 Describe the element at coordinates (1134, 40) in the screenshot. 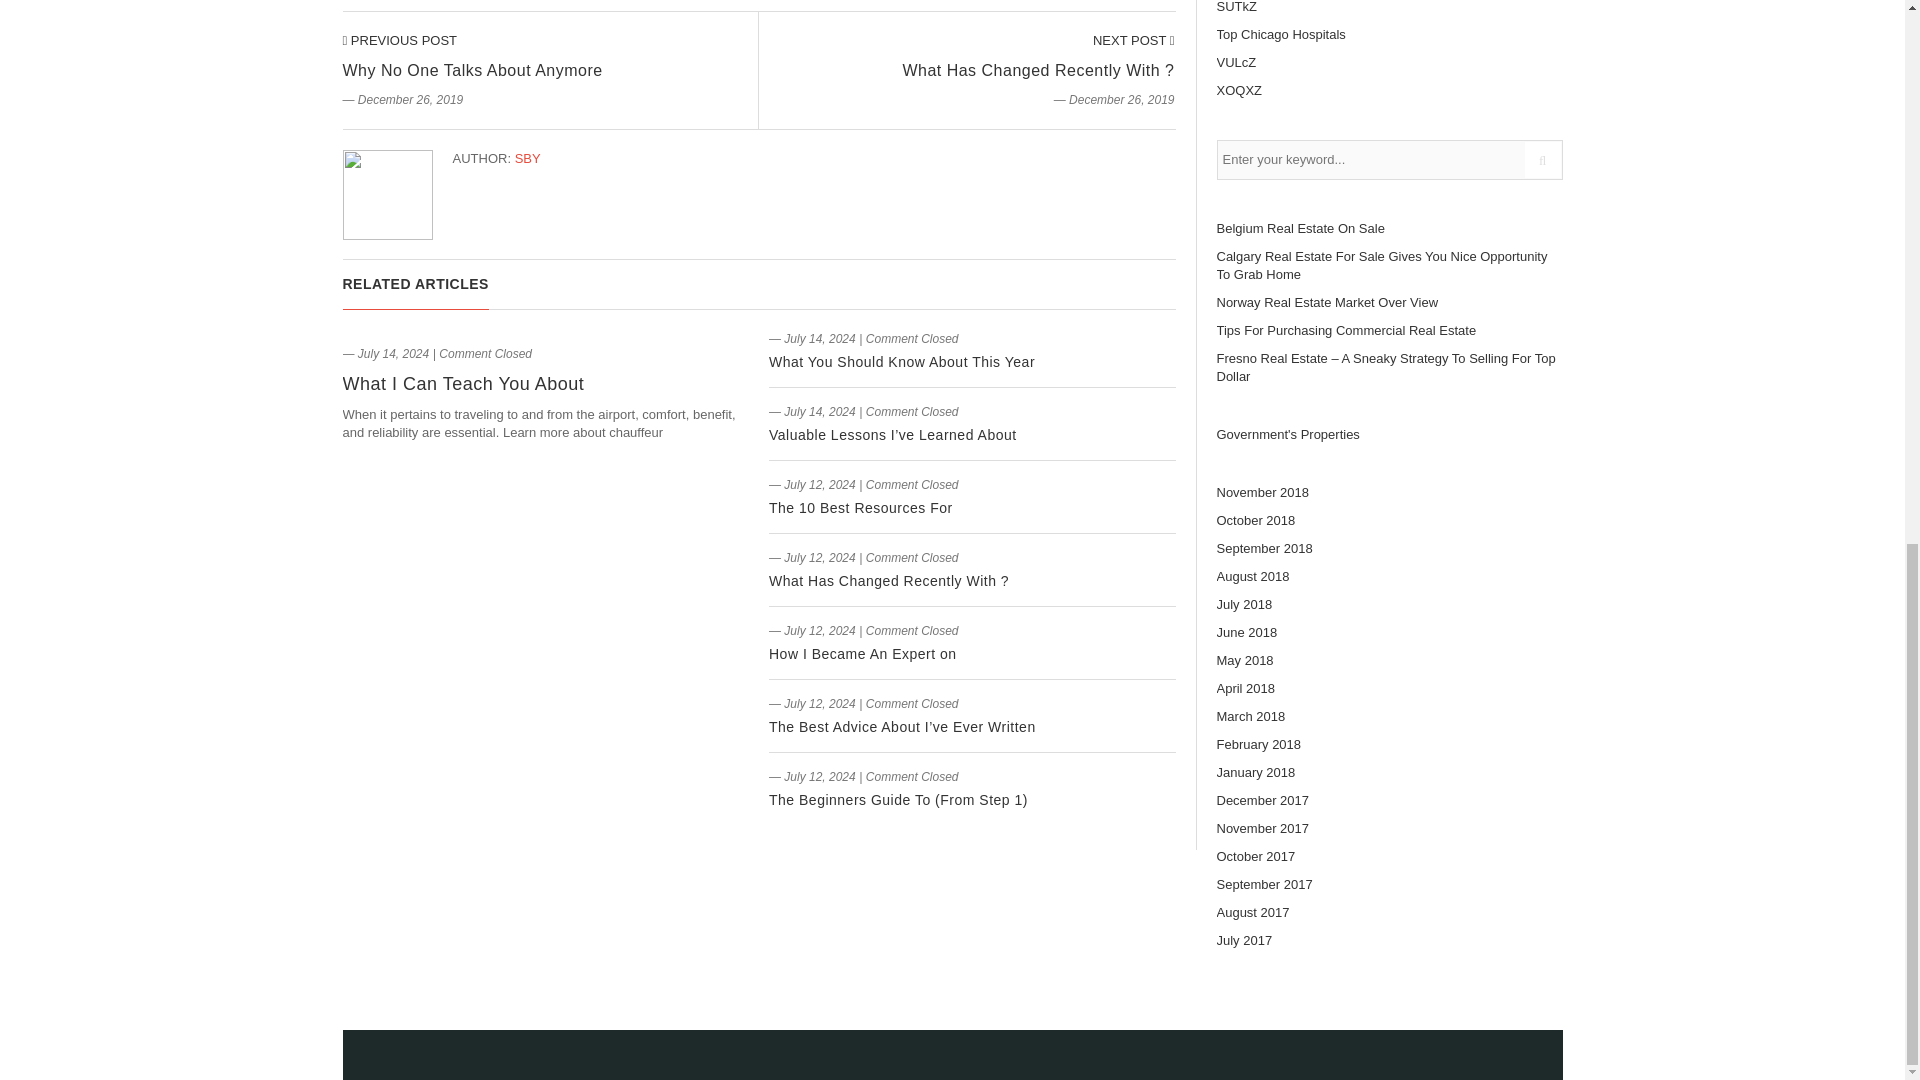

I see `What Has Changed Recently With ?` at that location.